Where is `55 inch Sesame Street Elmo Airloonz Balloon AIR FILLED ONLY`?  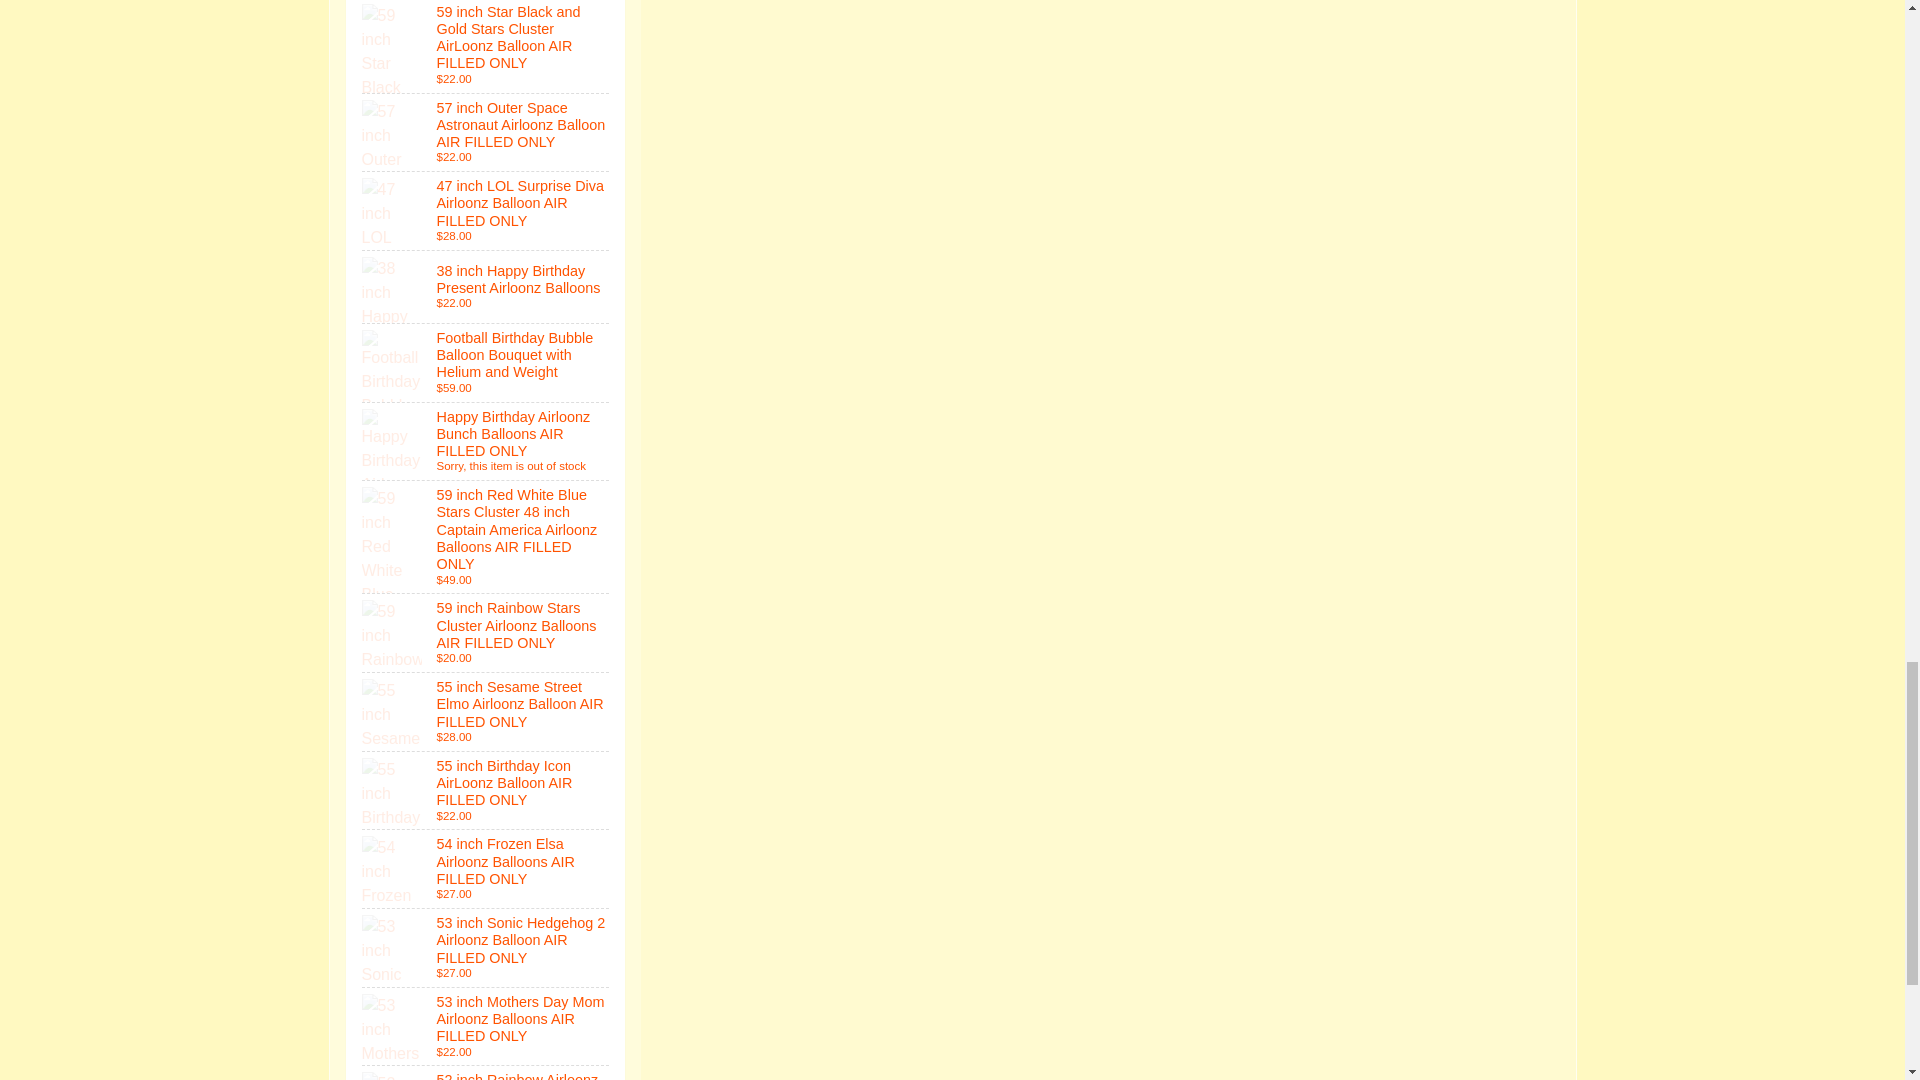 55 inch Sesame Street Elmo Airloonz Balloon AIR FILLED ONLY is located at coordinates (486, 711).